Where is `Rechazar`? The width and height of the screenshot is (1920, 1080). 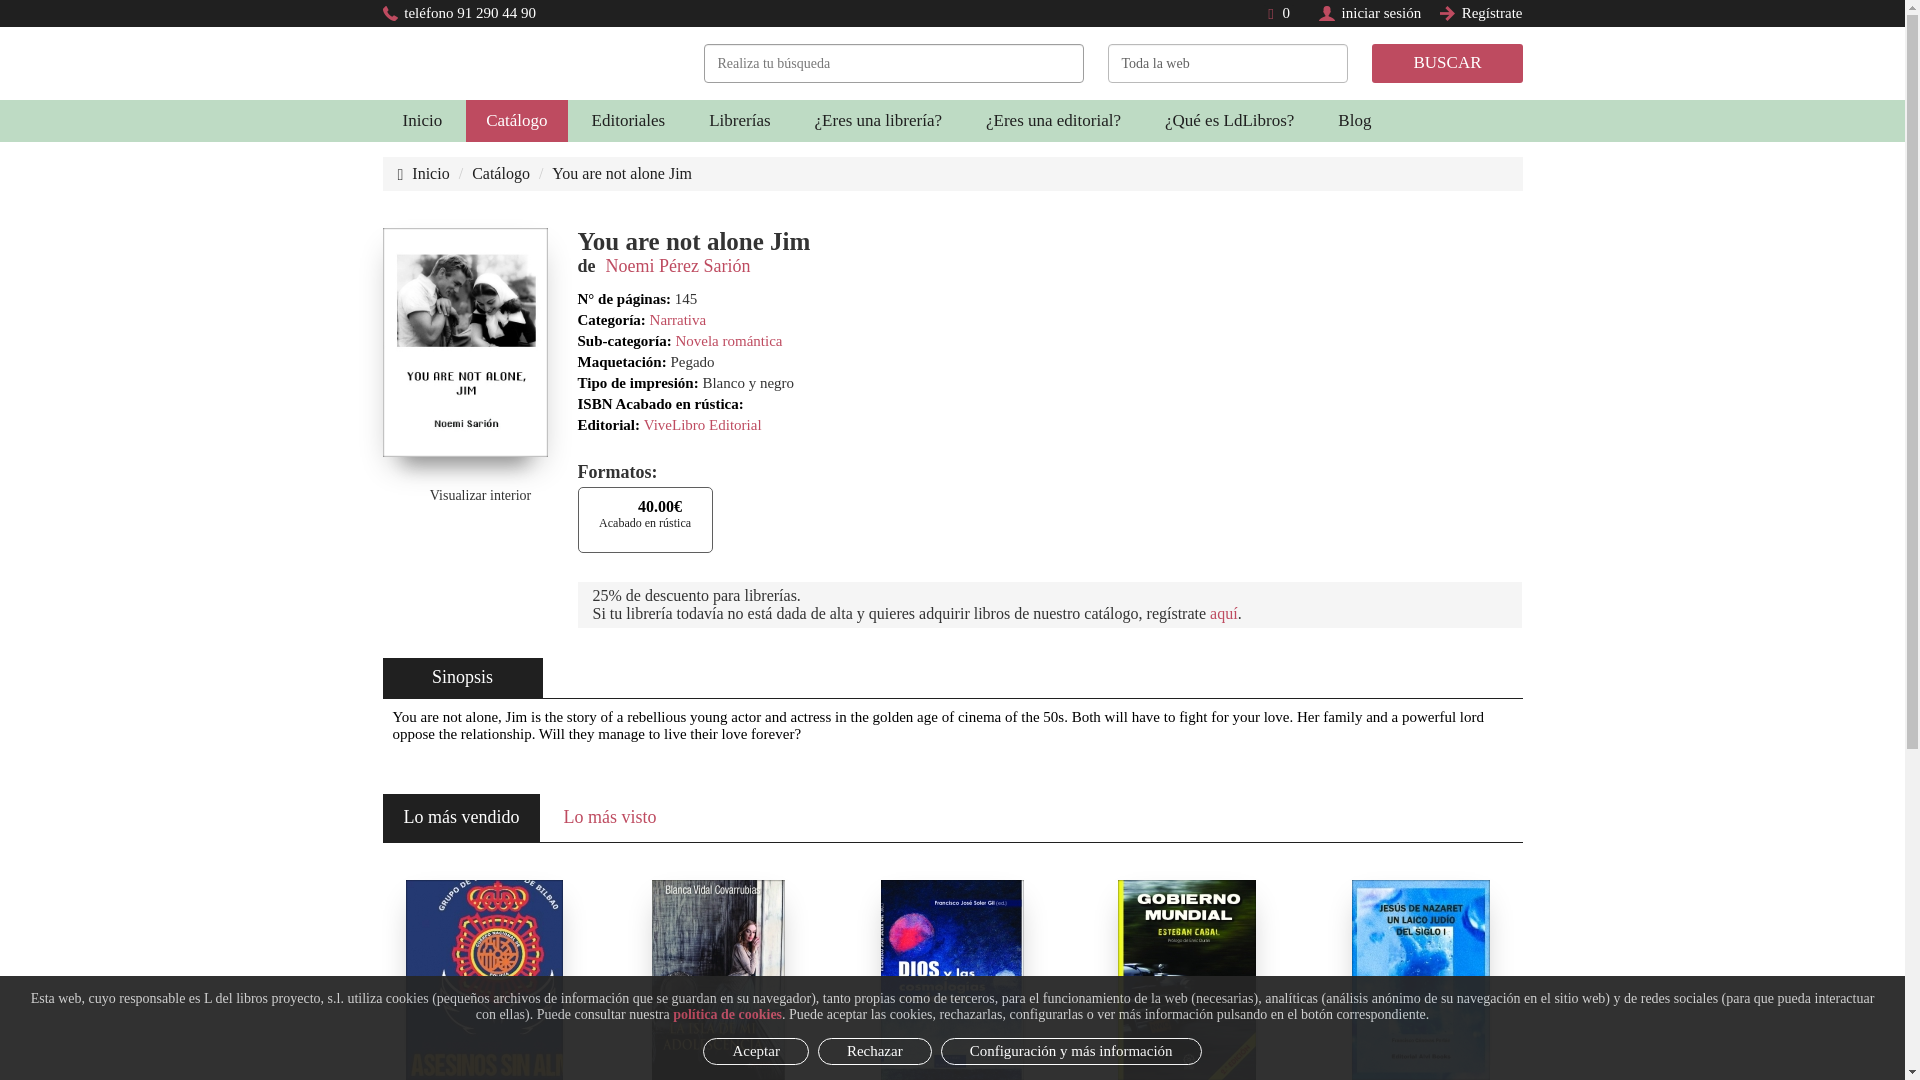
Rechazar is located at coordinates (874, 1050).